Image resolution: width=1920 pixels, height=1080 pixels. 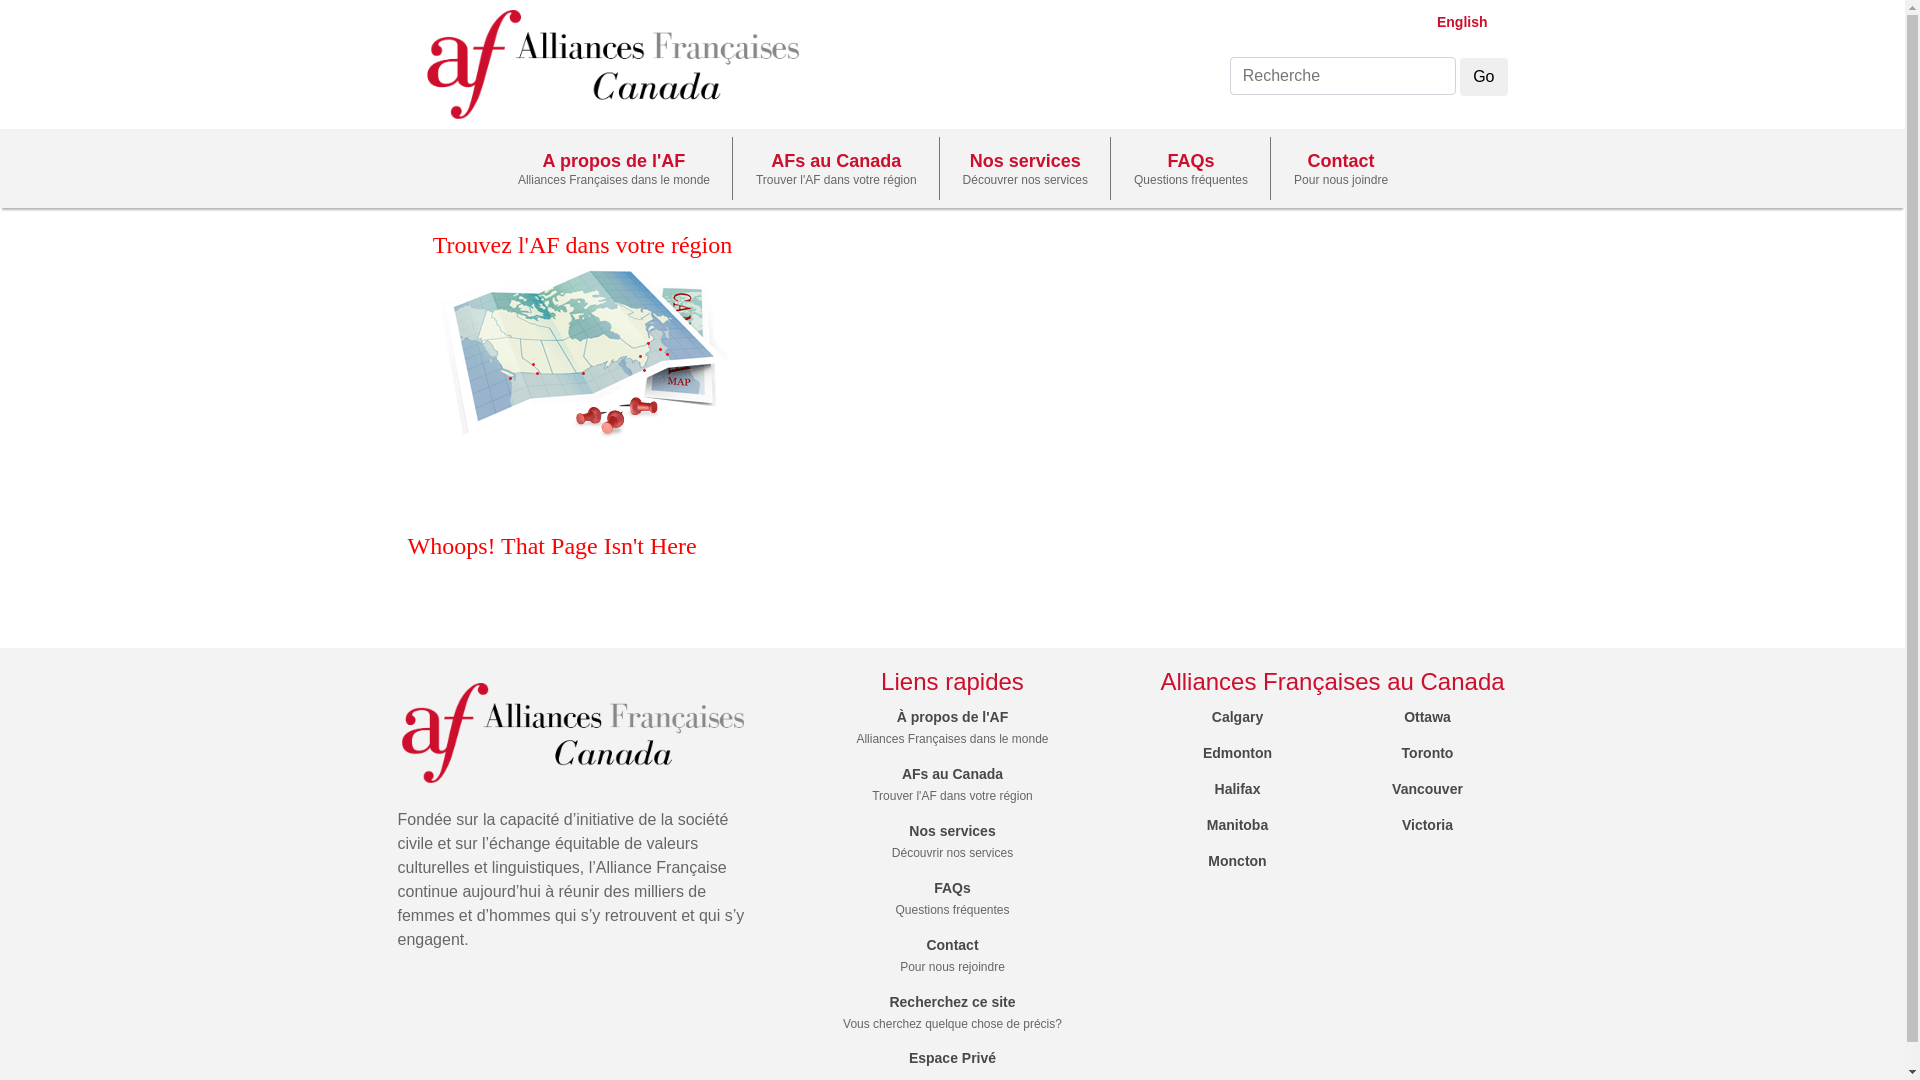 What do you see at coordinates (1453, 22) in the screenshot?
I see `English` at bounding box center [1453, 22].